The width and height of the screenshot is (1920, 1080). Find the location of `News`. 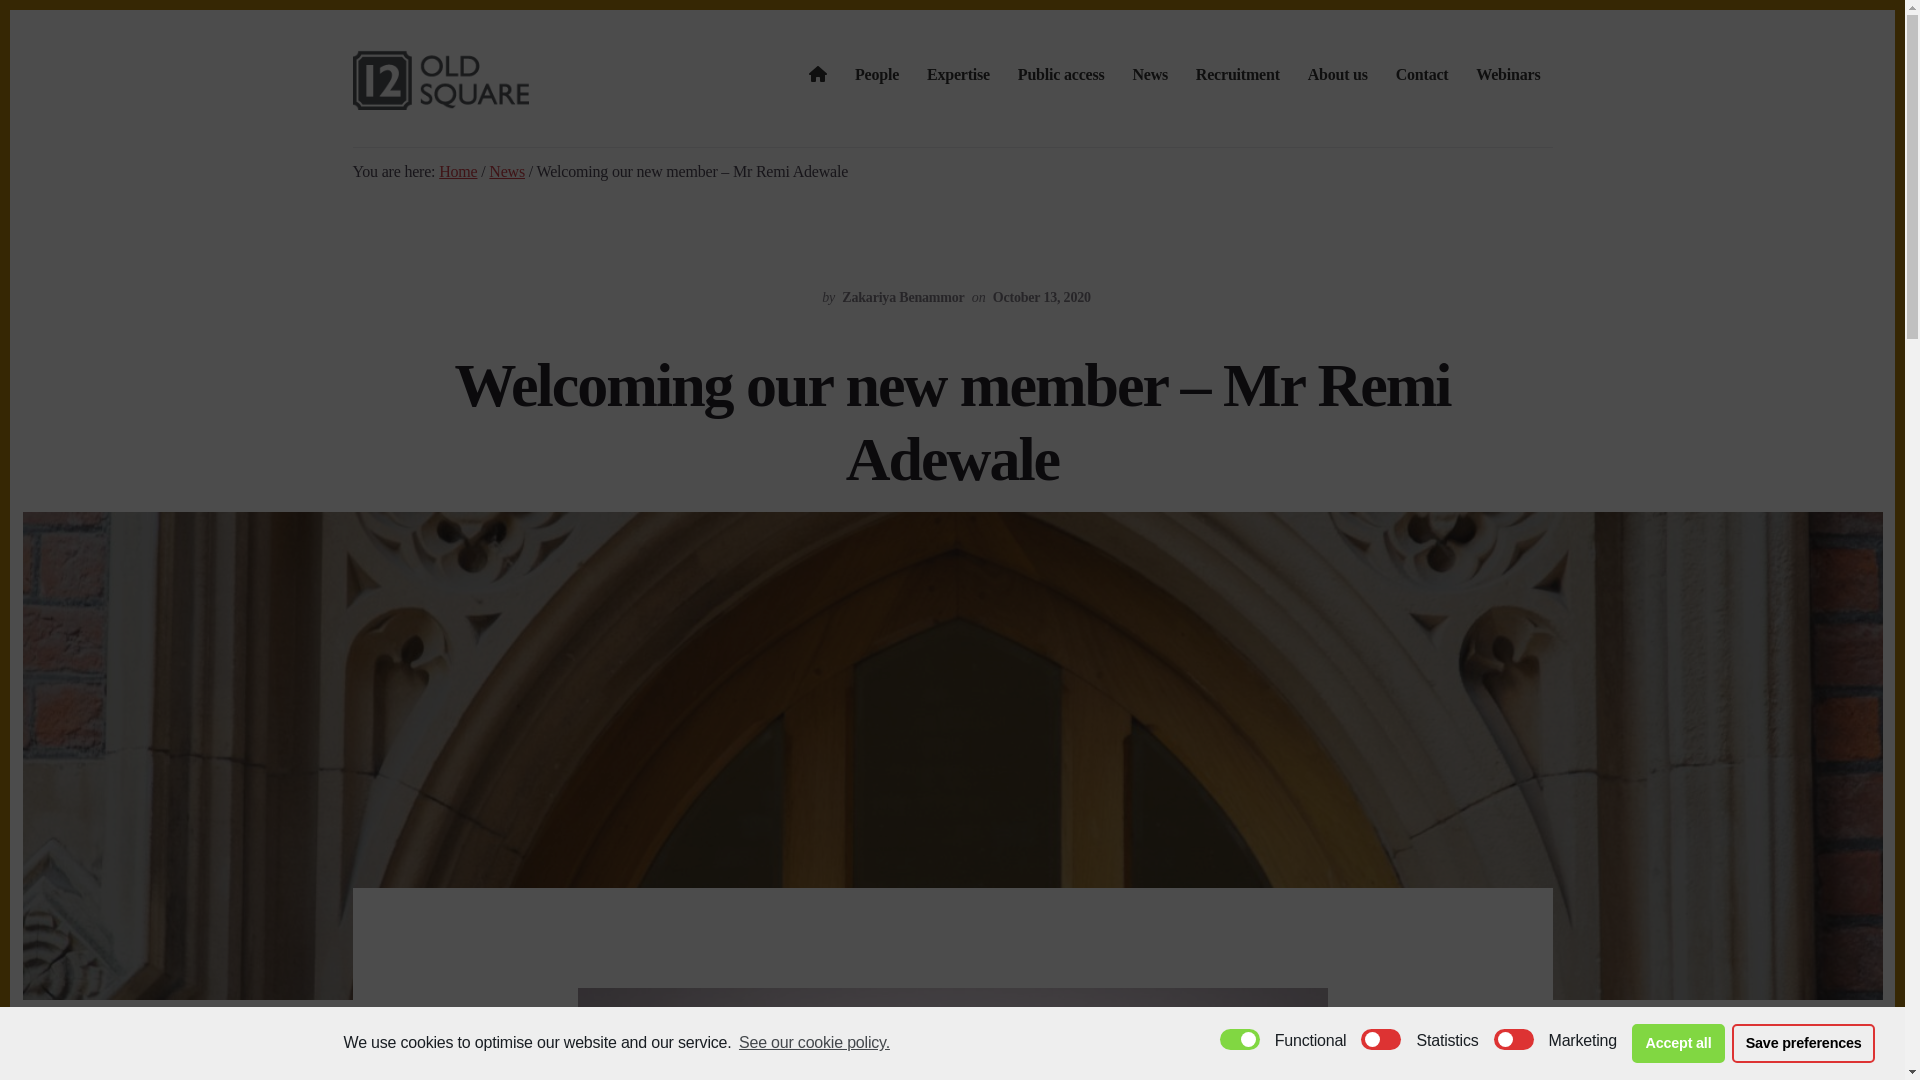

News is located at coordinates (506, 172).